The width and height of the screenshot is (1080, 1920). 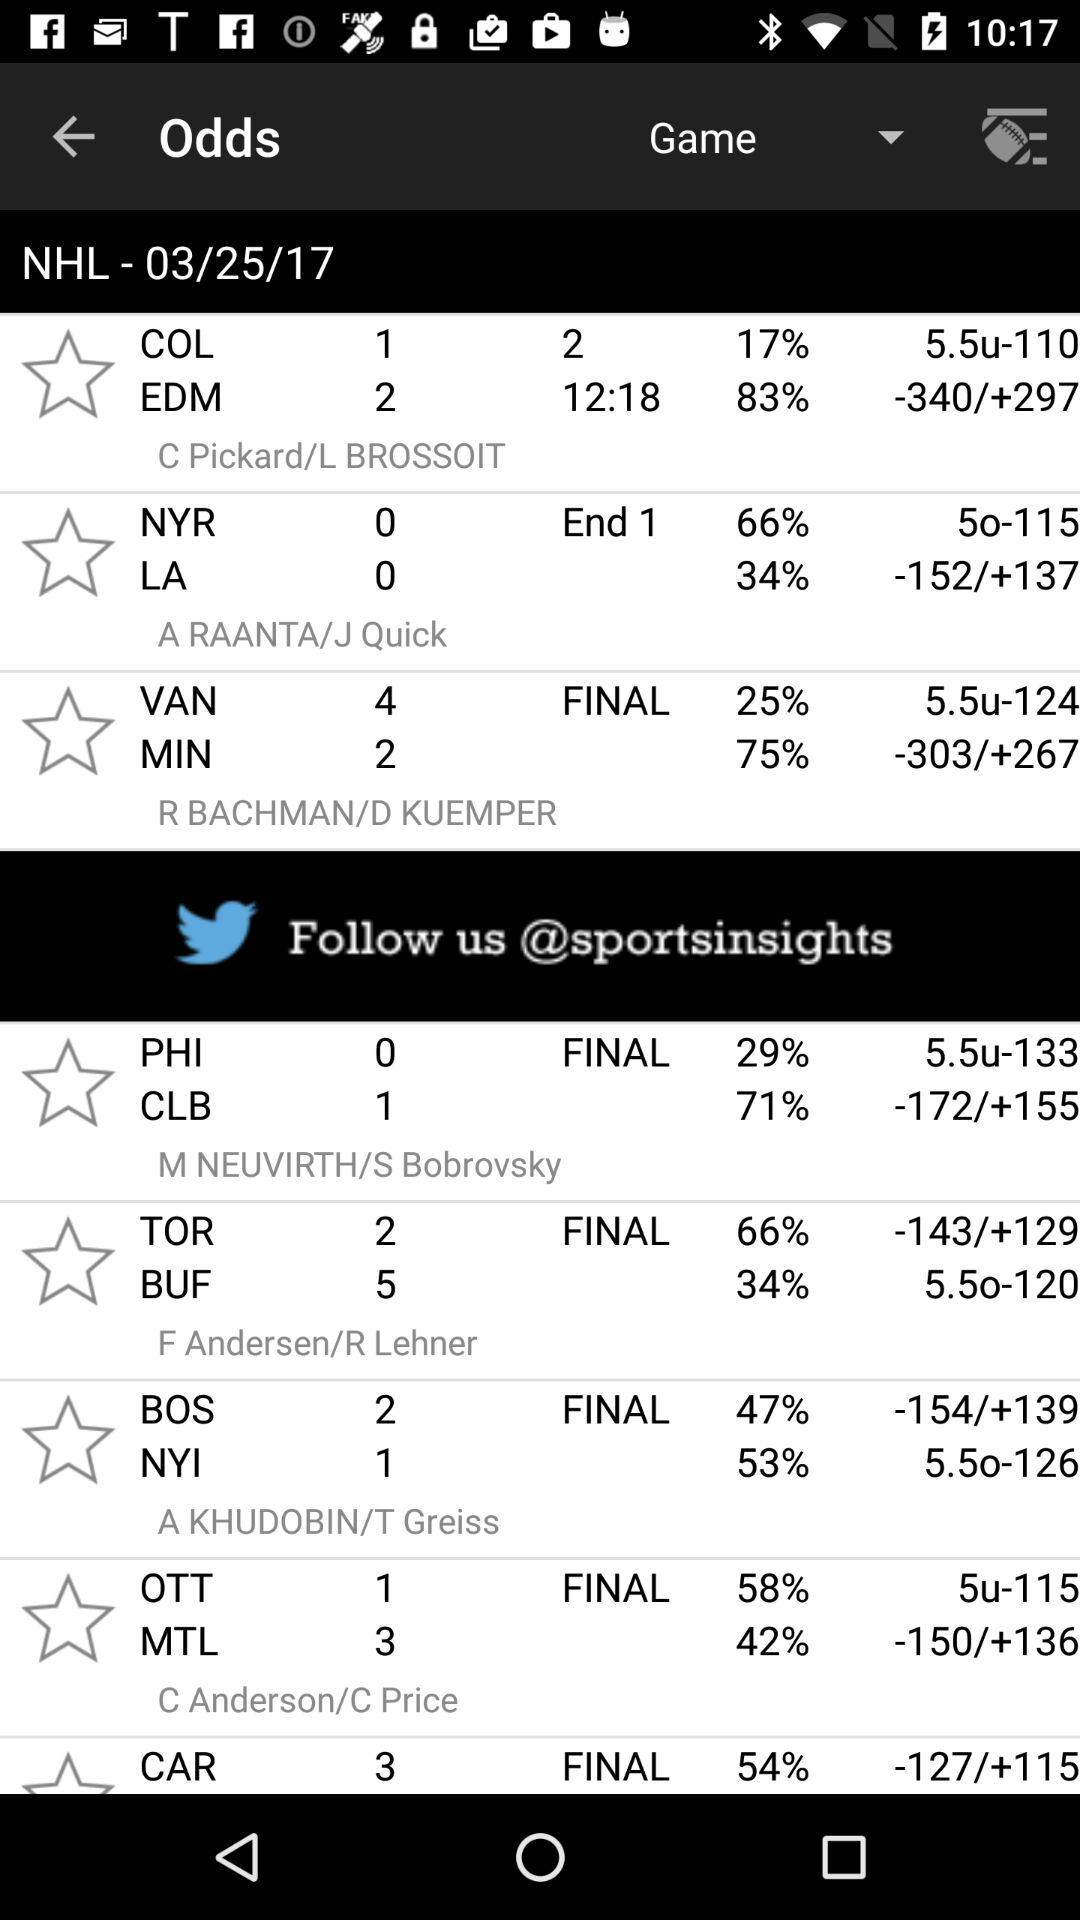 What do you see at coordinates (68, 373) in the screenshot?
I see `add to favourites` at bounding box center [68, 373].